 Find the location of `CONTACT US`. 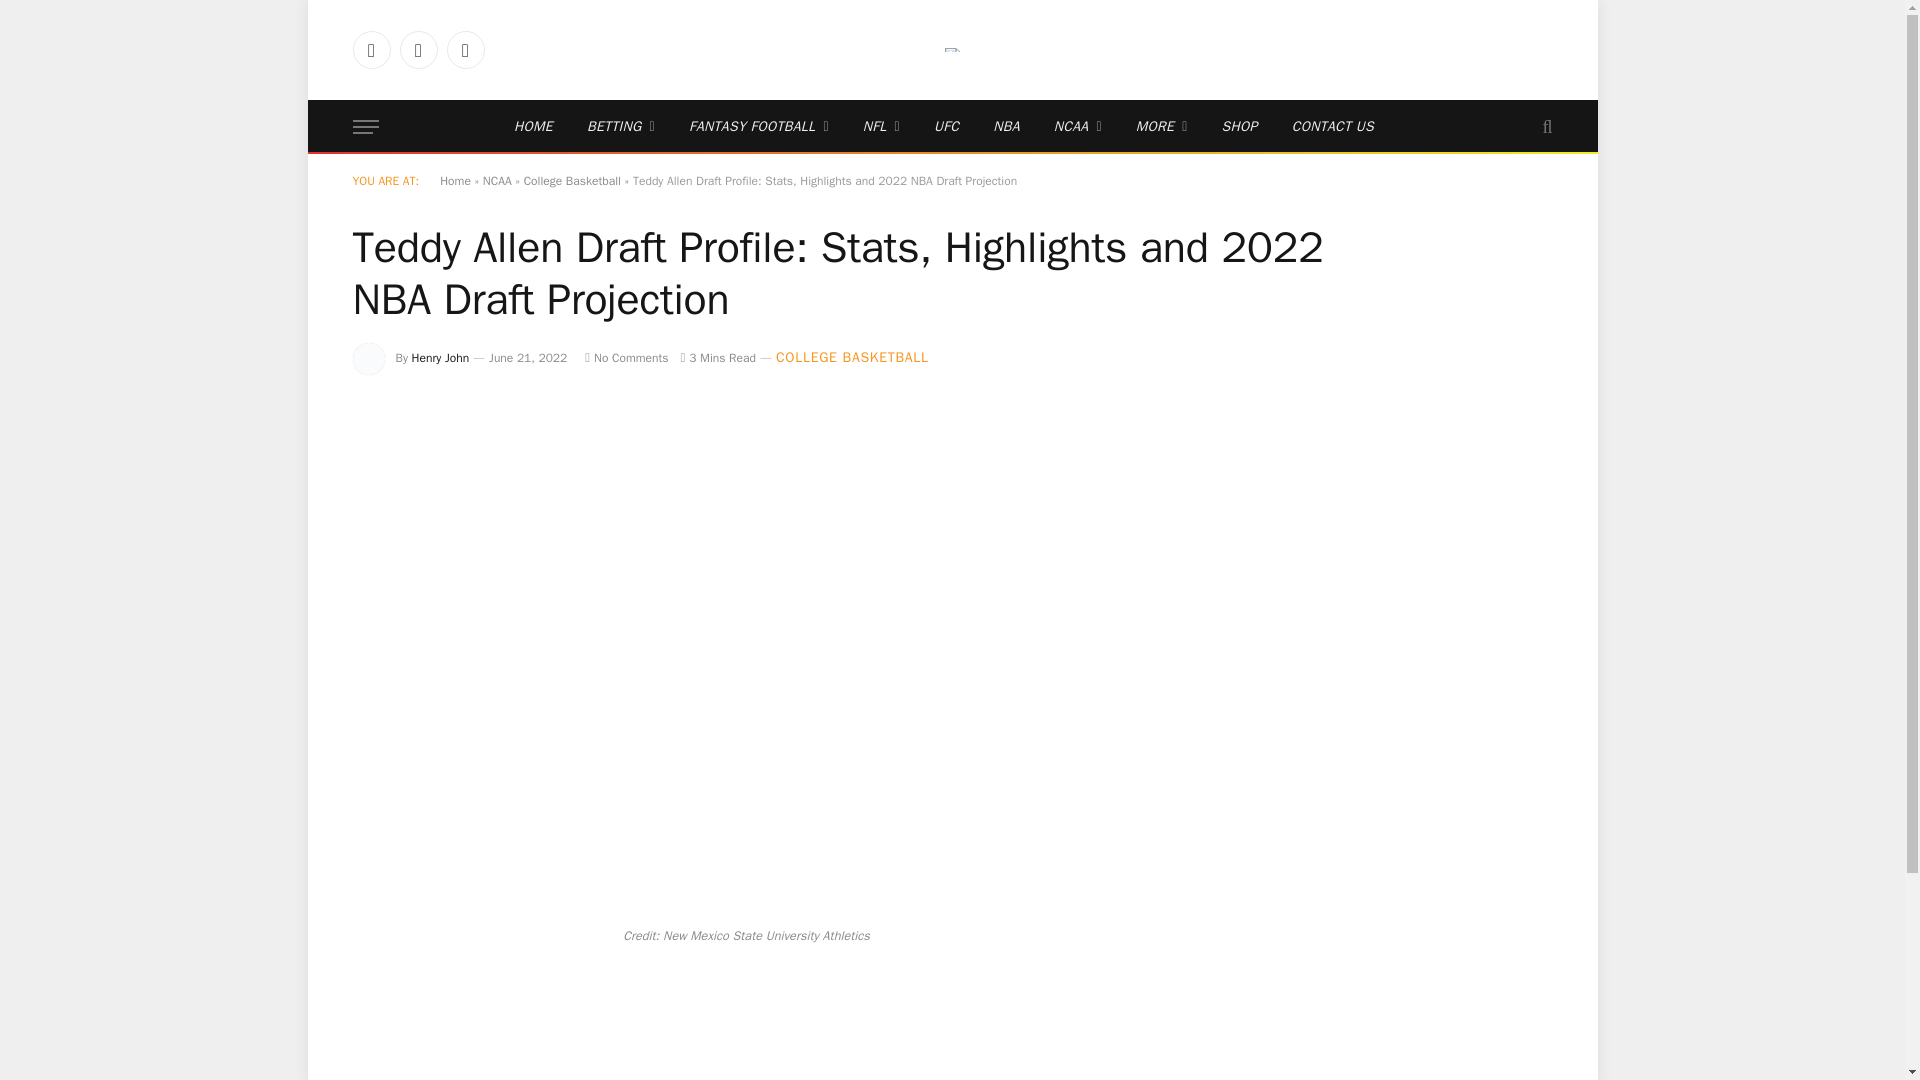

CONTACT US is located at coordinates (1332, 126).